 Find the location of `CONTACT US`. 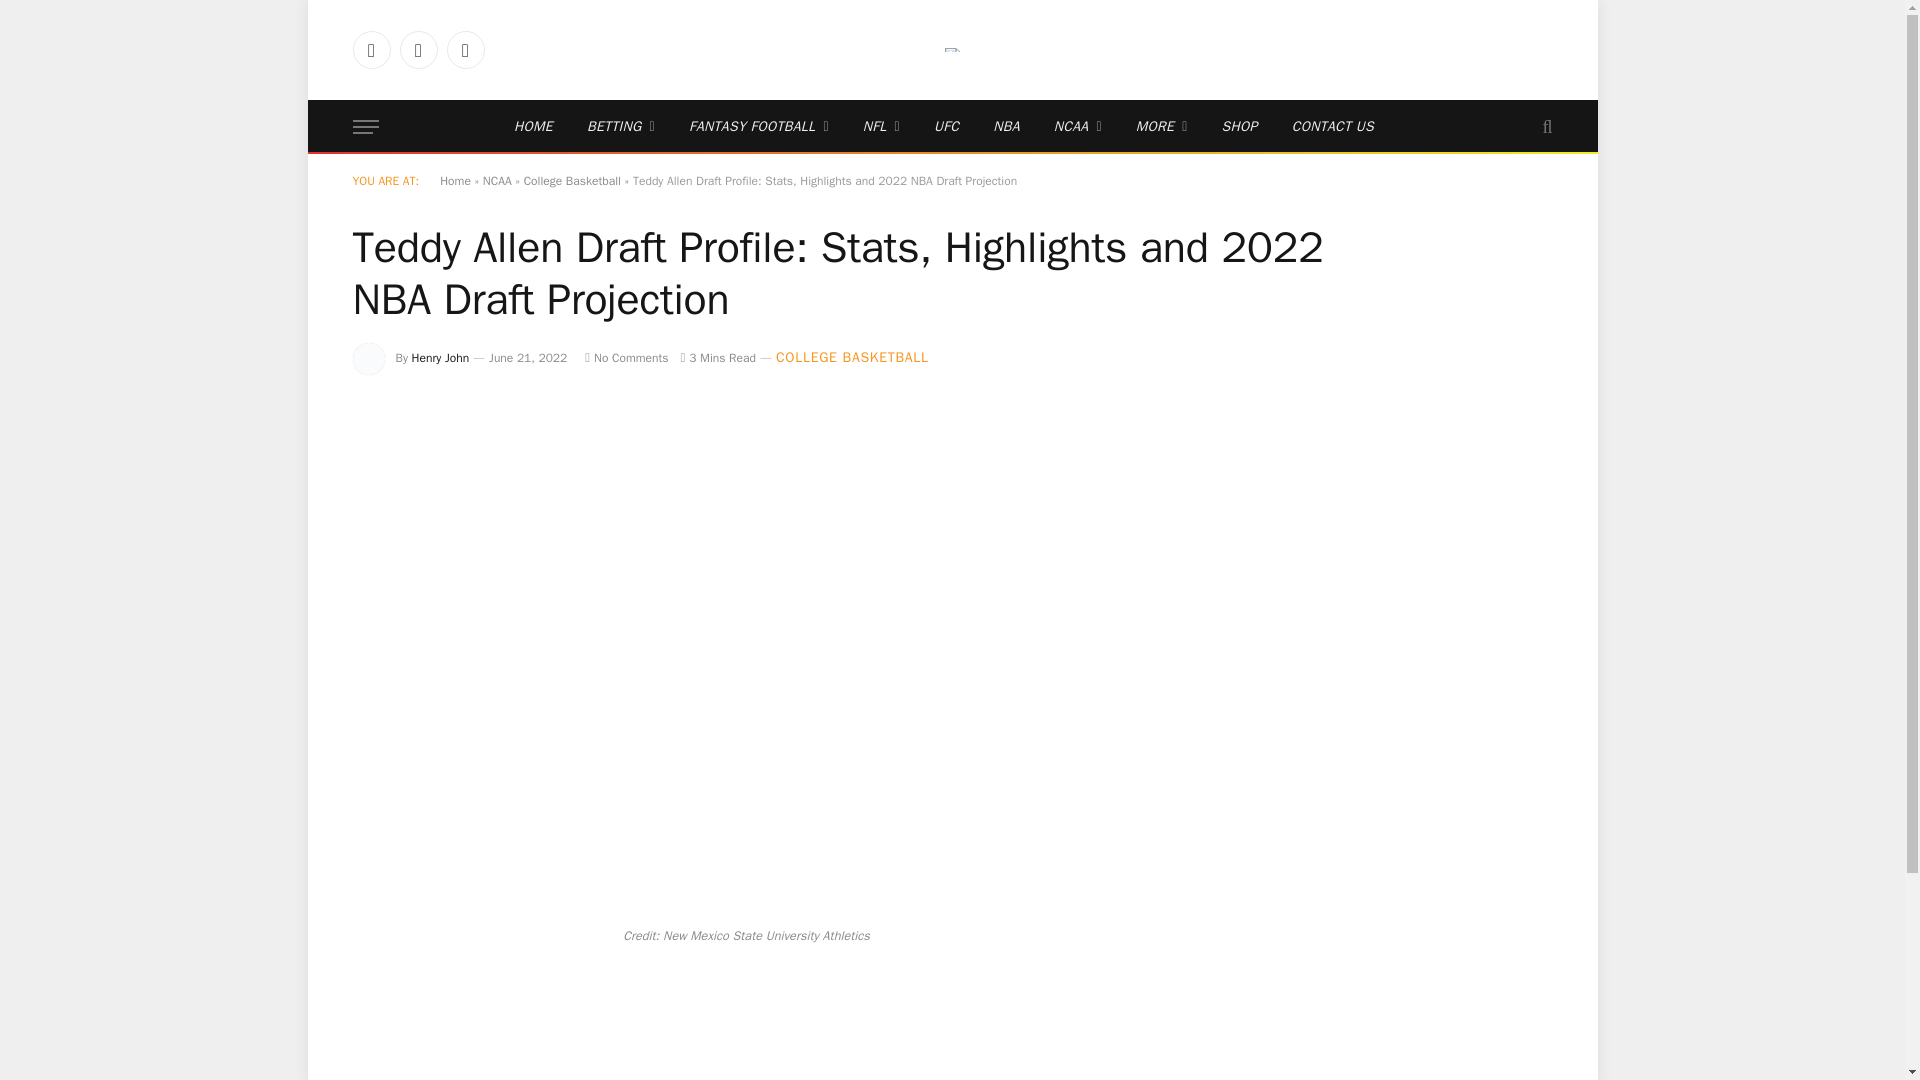

CONTACT US is located at coordinates (1332, 126).